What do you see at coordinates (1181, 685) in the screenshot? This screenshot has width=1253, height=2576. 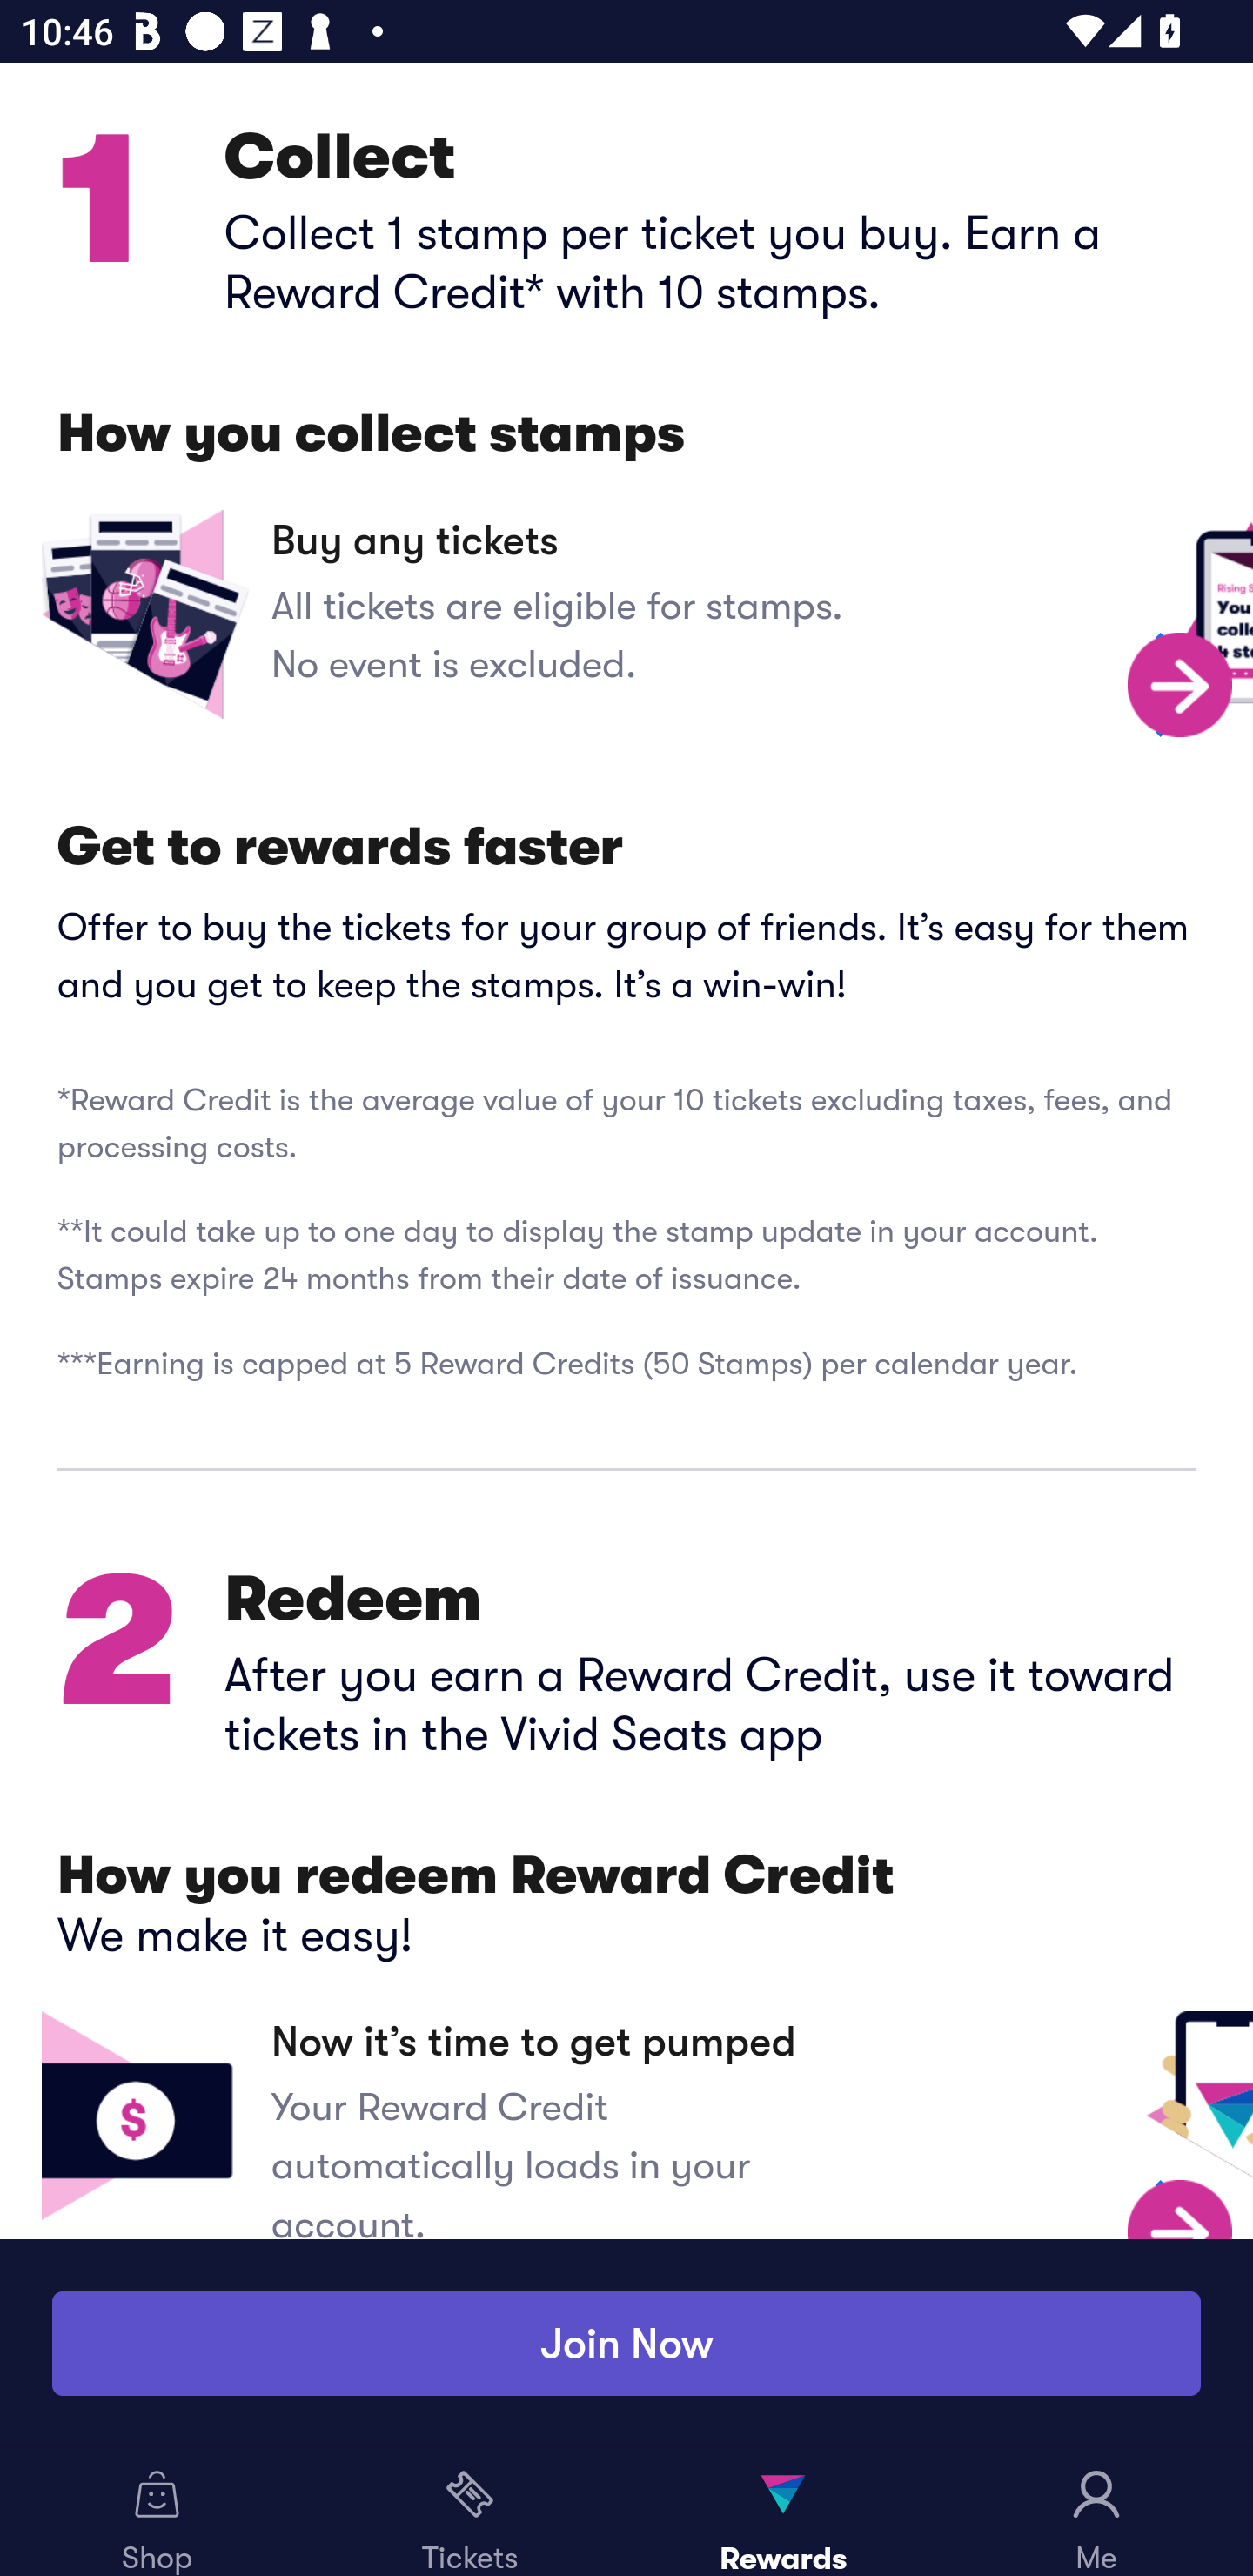 I see `Next slide` at bounding box center [1181, 685].